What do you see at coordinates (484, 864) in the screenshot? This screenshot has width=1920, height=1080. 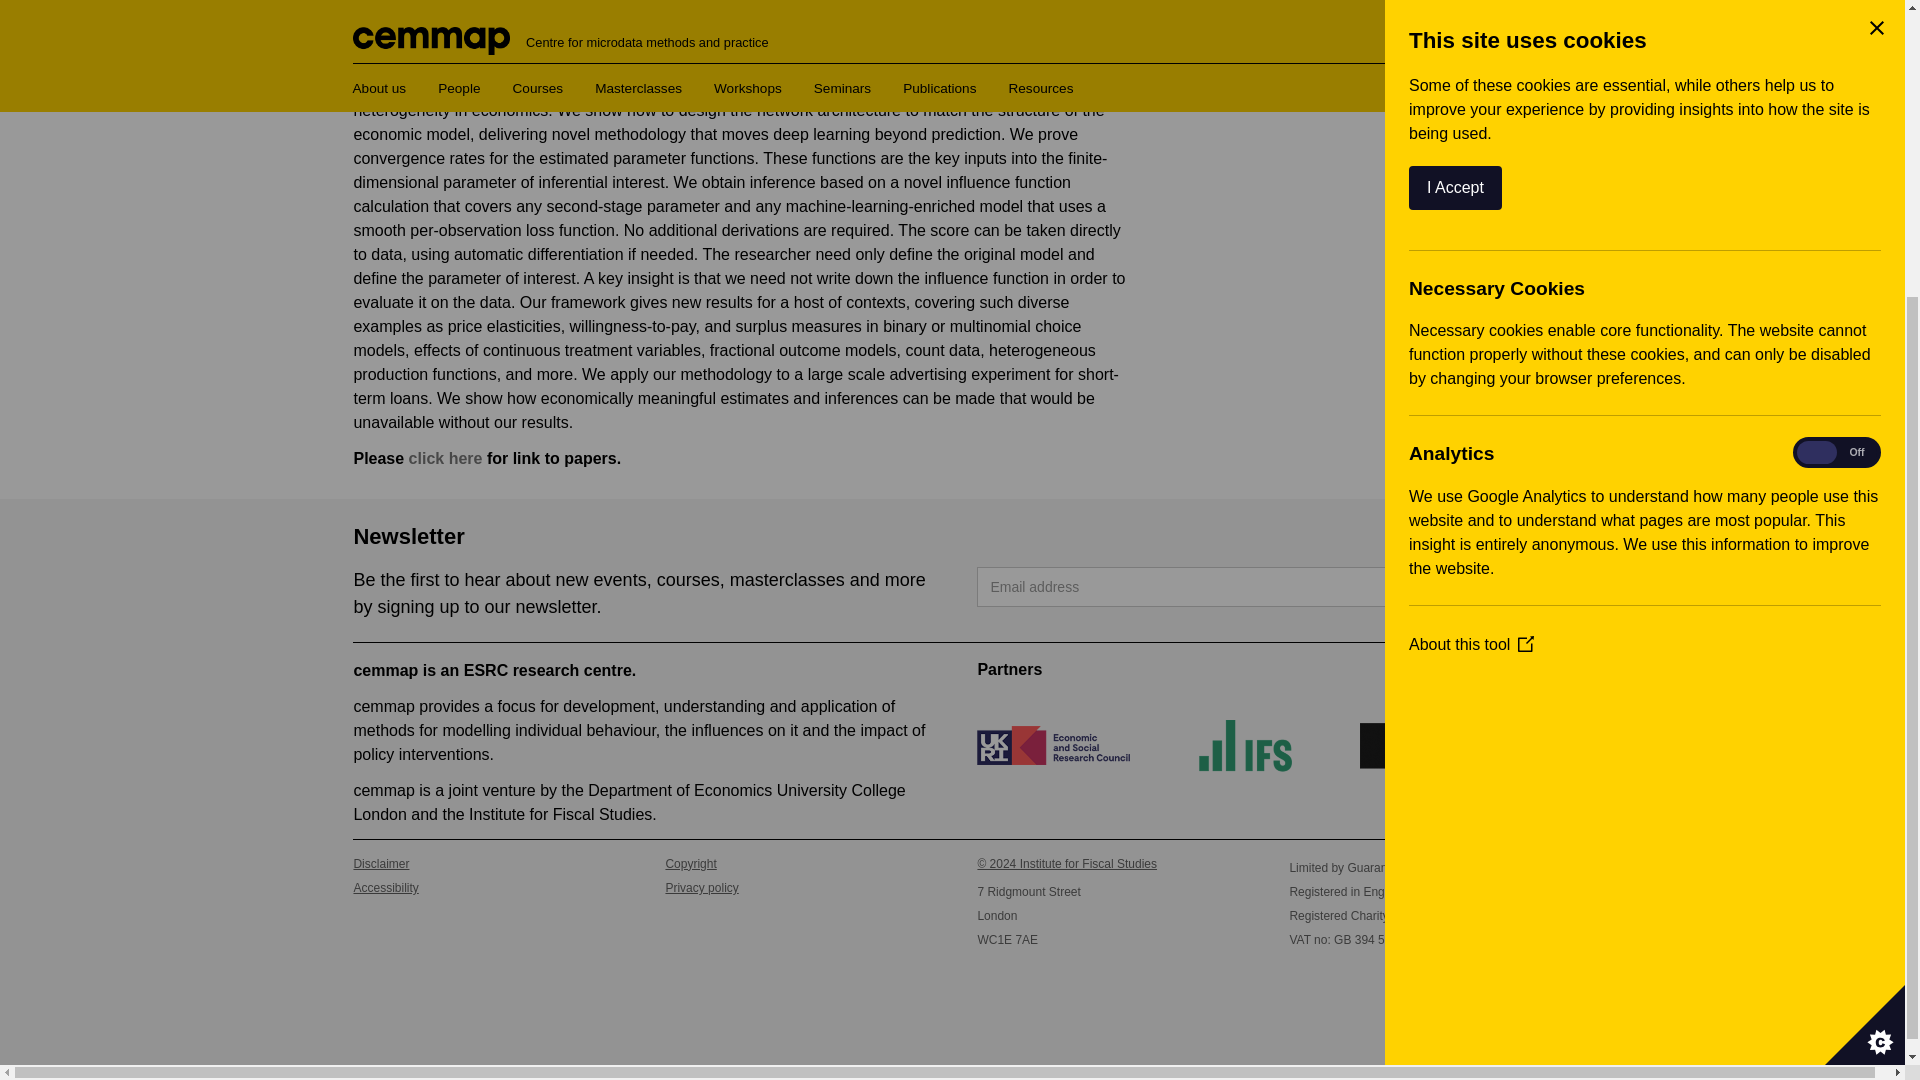 I see `Disclaimer` at bounding box center [484, 864].